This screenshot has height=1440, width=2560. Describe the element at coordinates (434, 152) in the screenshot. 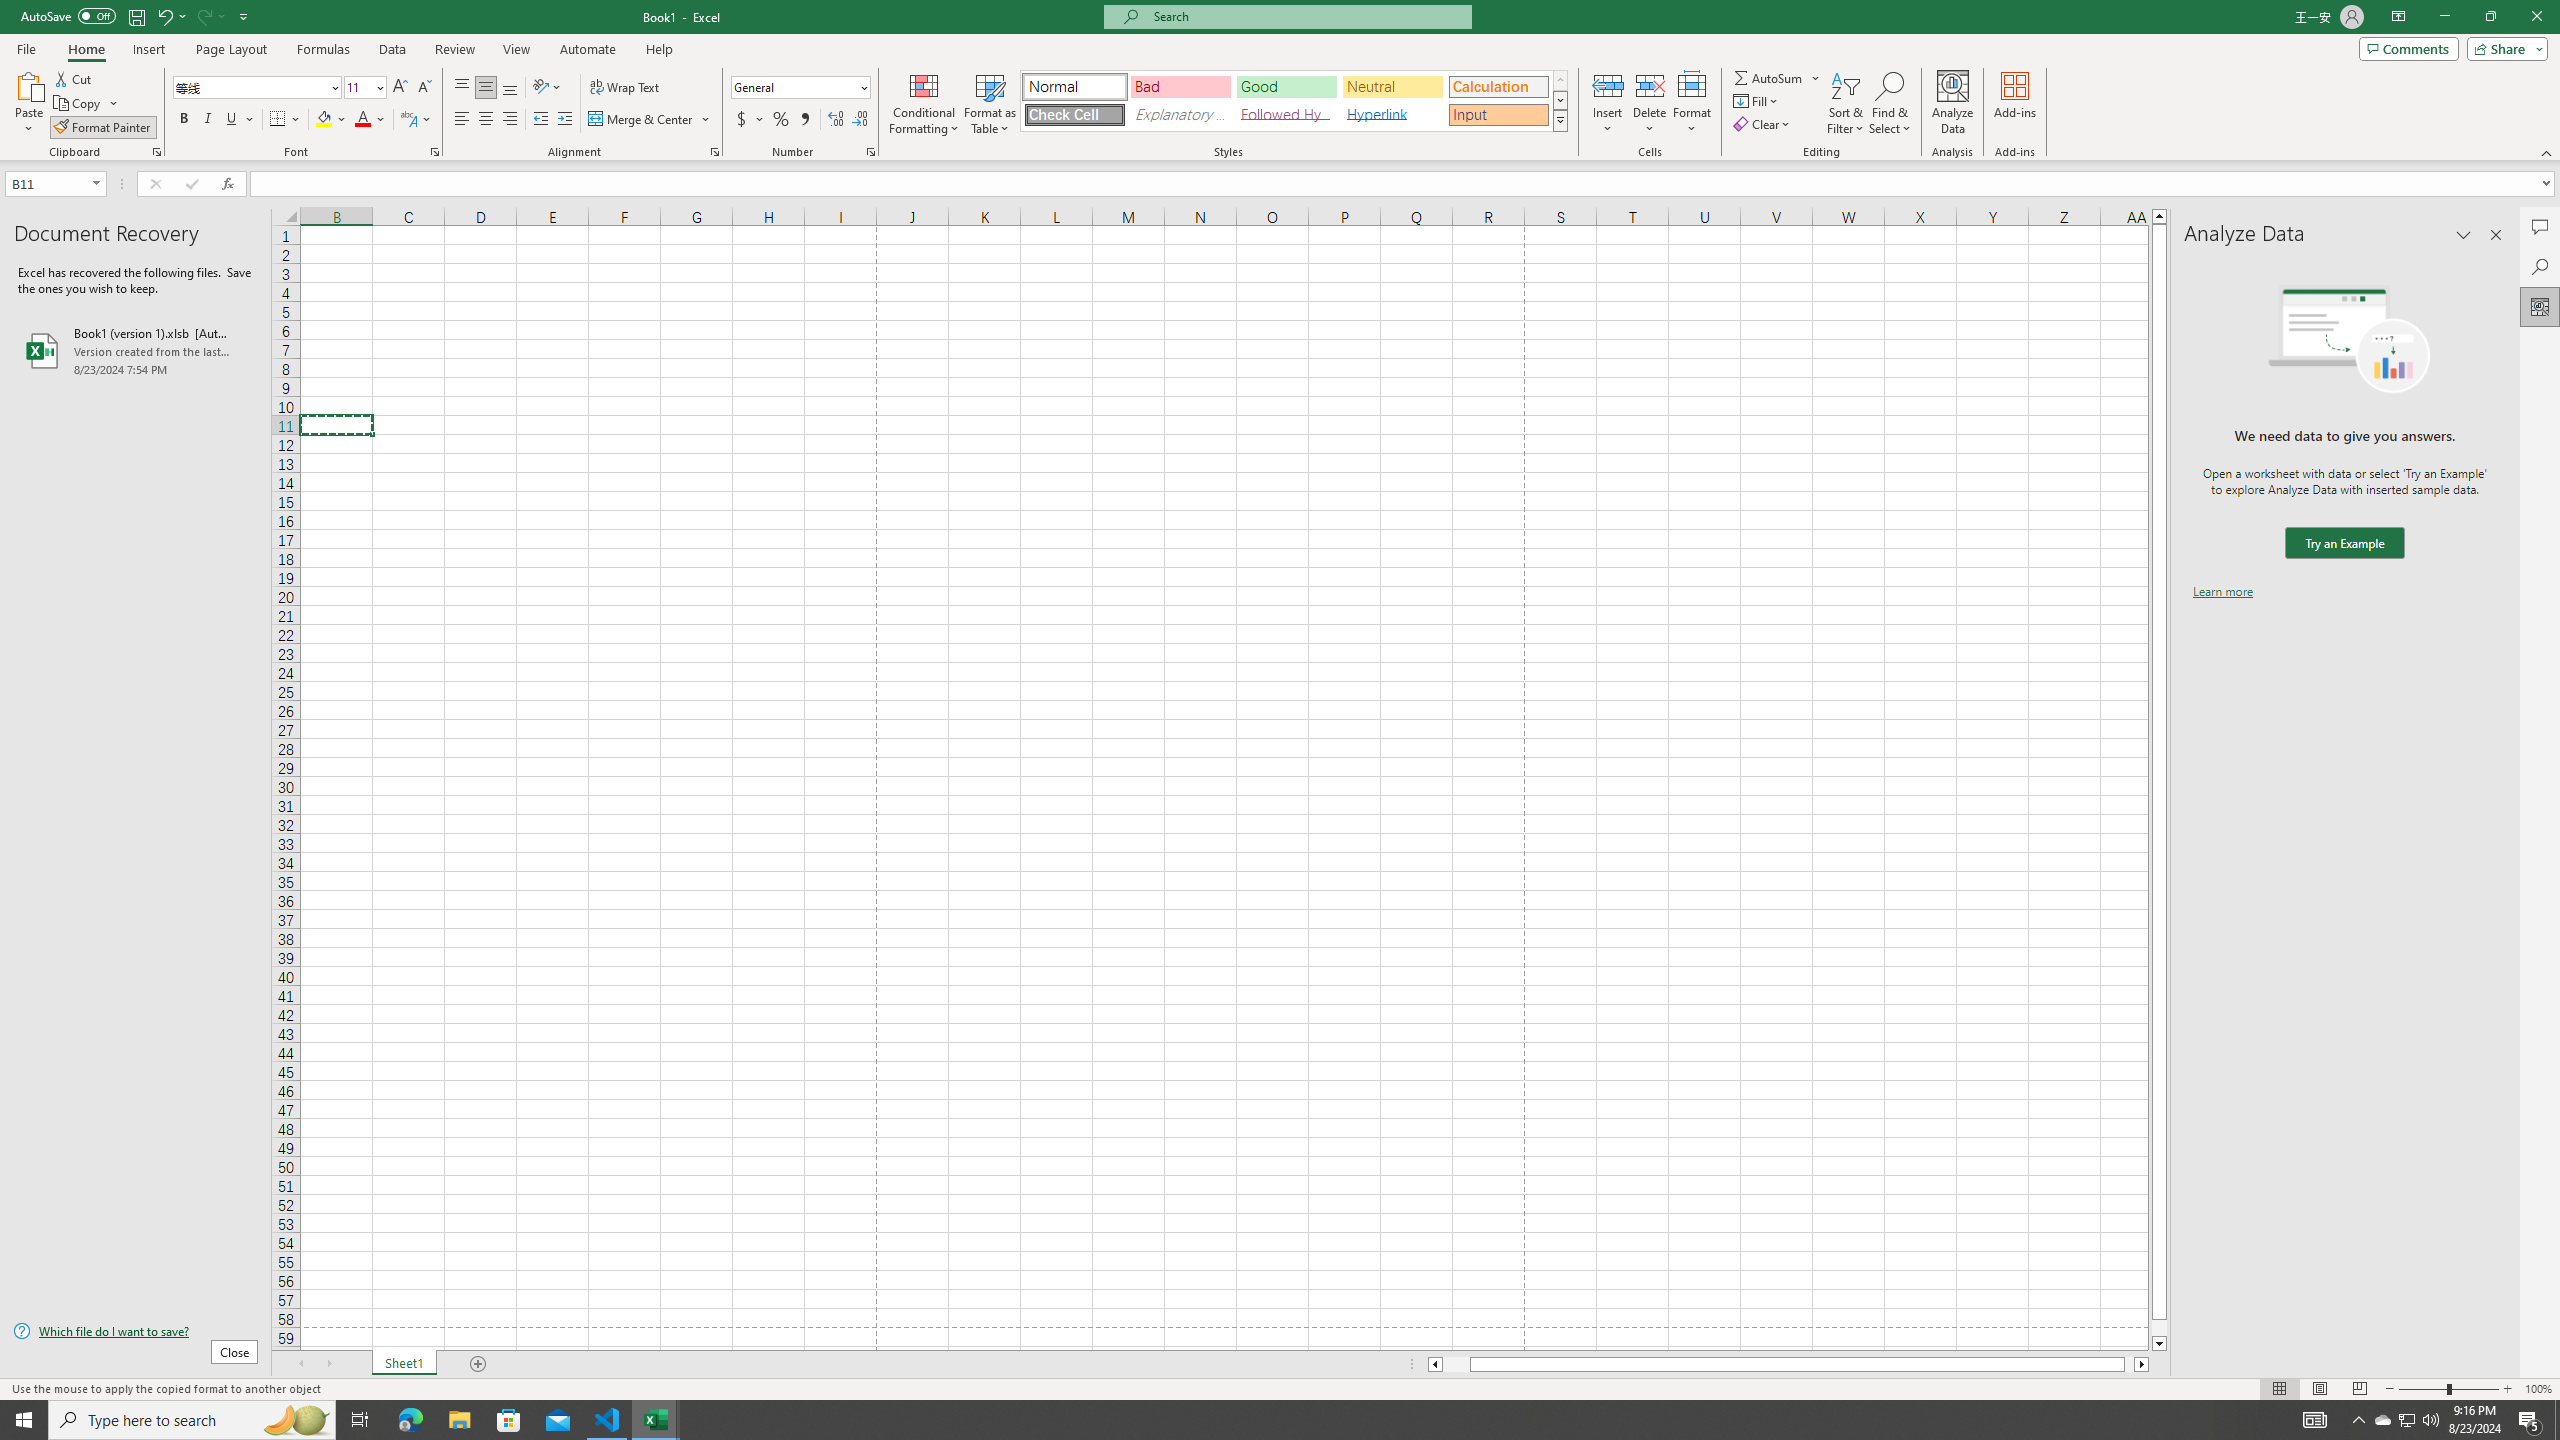

I see `Format Cell Font` at that location.